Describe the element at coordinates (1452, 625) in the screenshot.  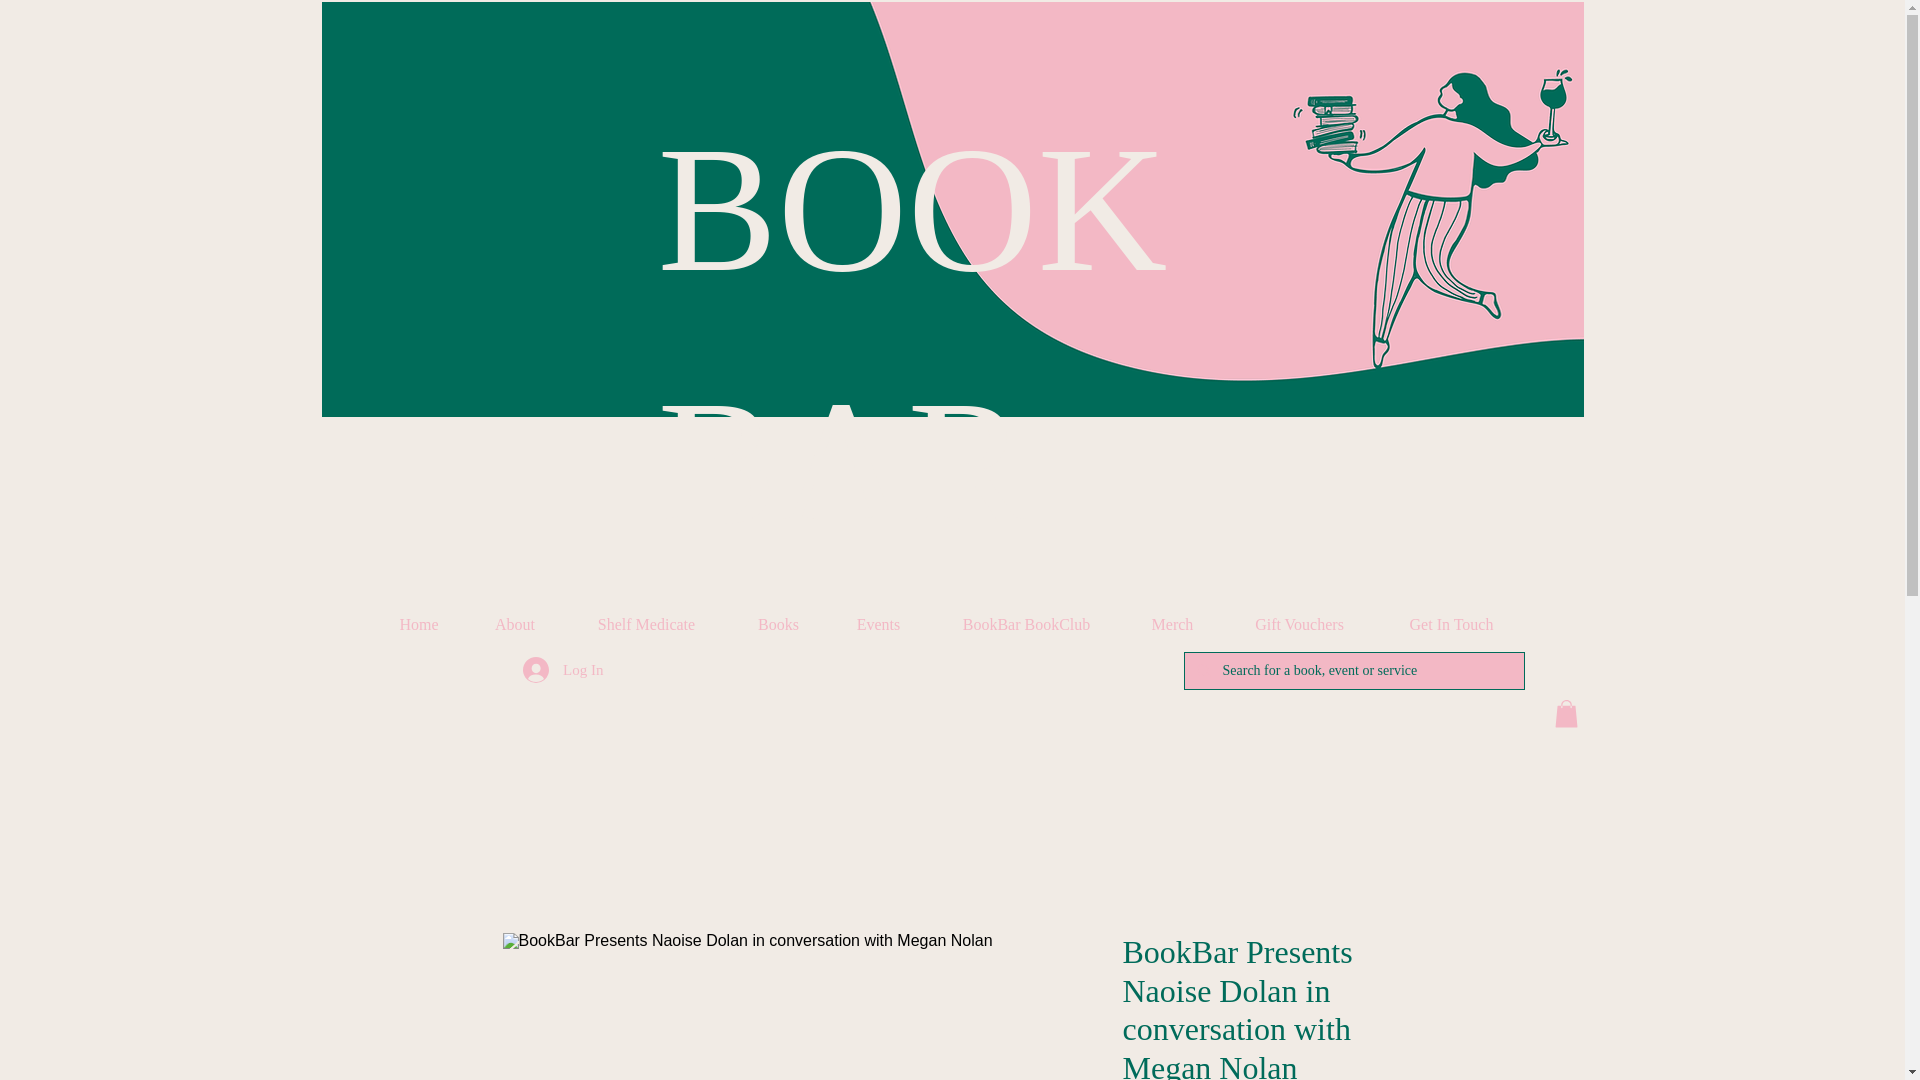
I see `Get In Touch` at that location.